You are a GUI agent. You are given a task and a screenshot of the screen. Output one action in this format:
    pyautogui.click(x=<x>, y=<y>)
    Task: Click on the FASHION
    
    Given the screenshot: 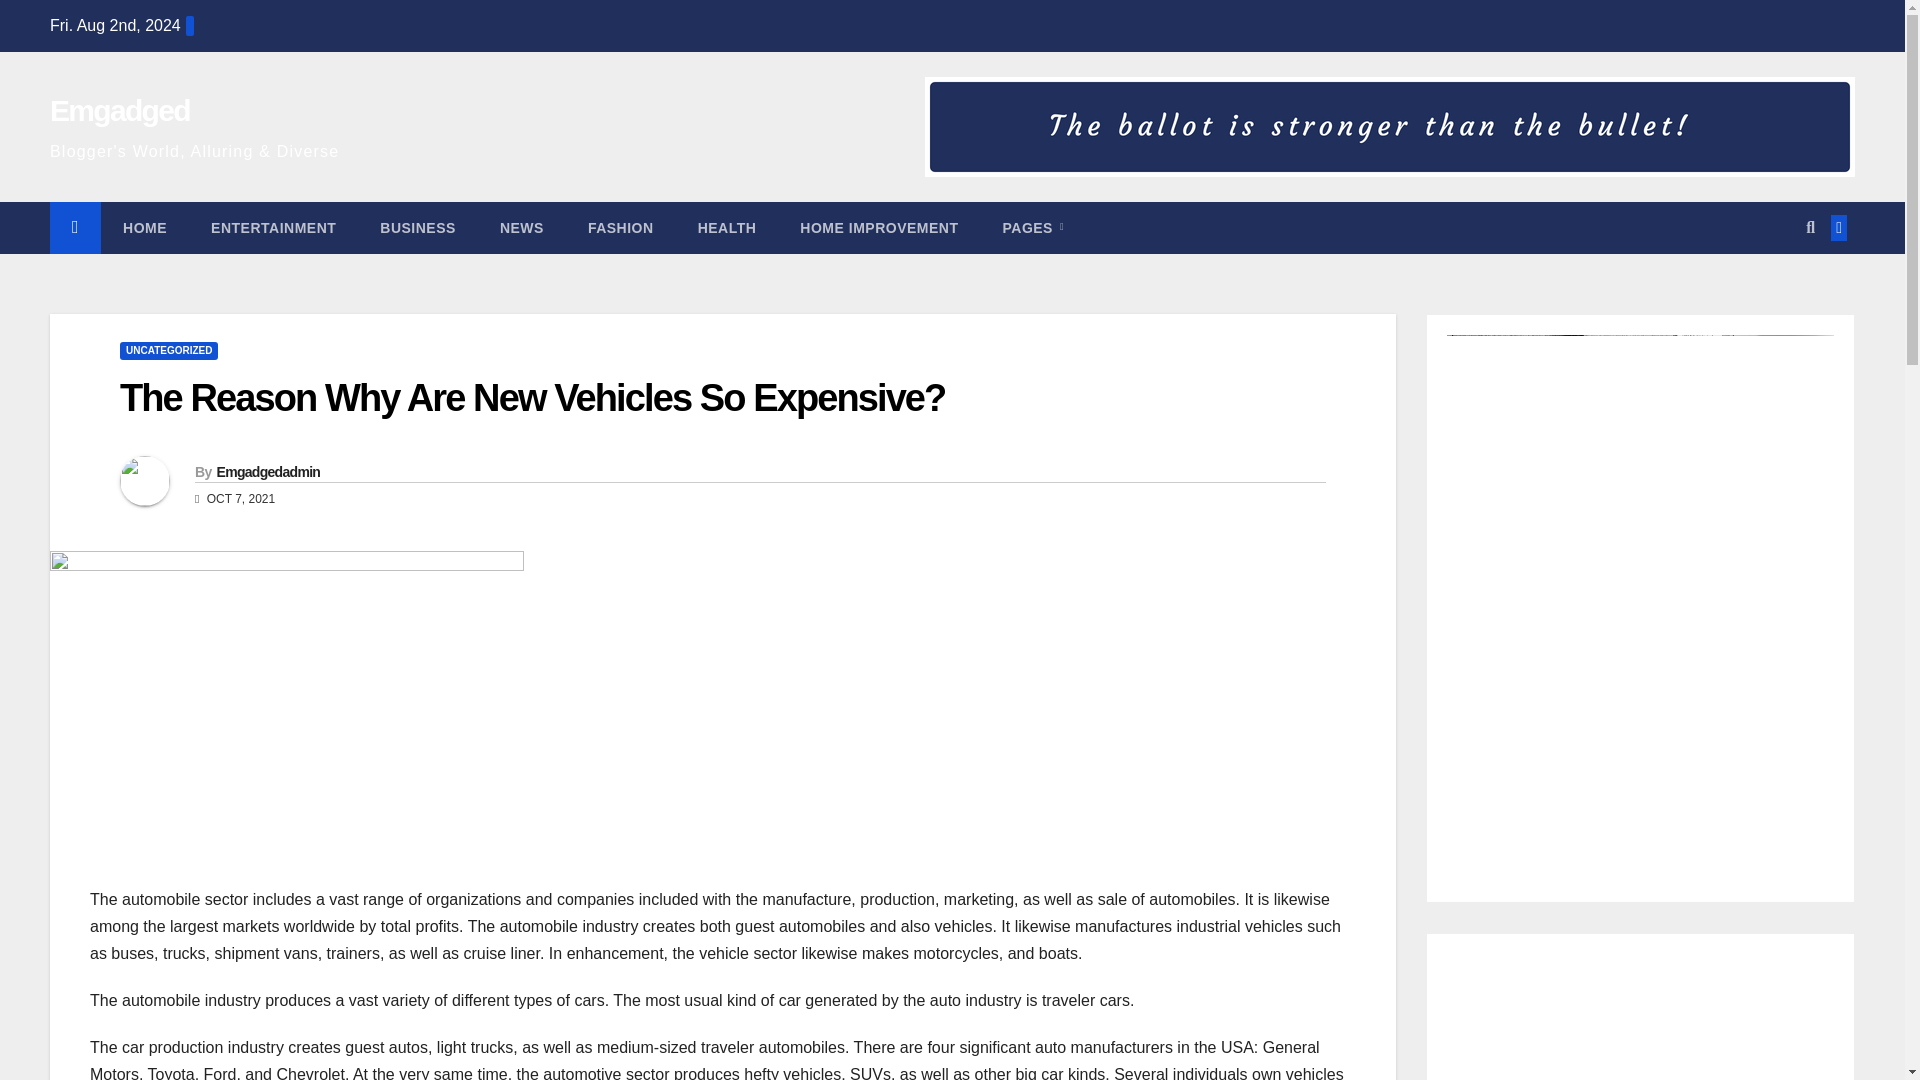 What is the action you would take?
    pyautogui.click(x=620, y=227)
    